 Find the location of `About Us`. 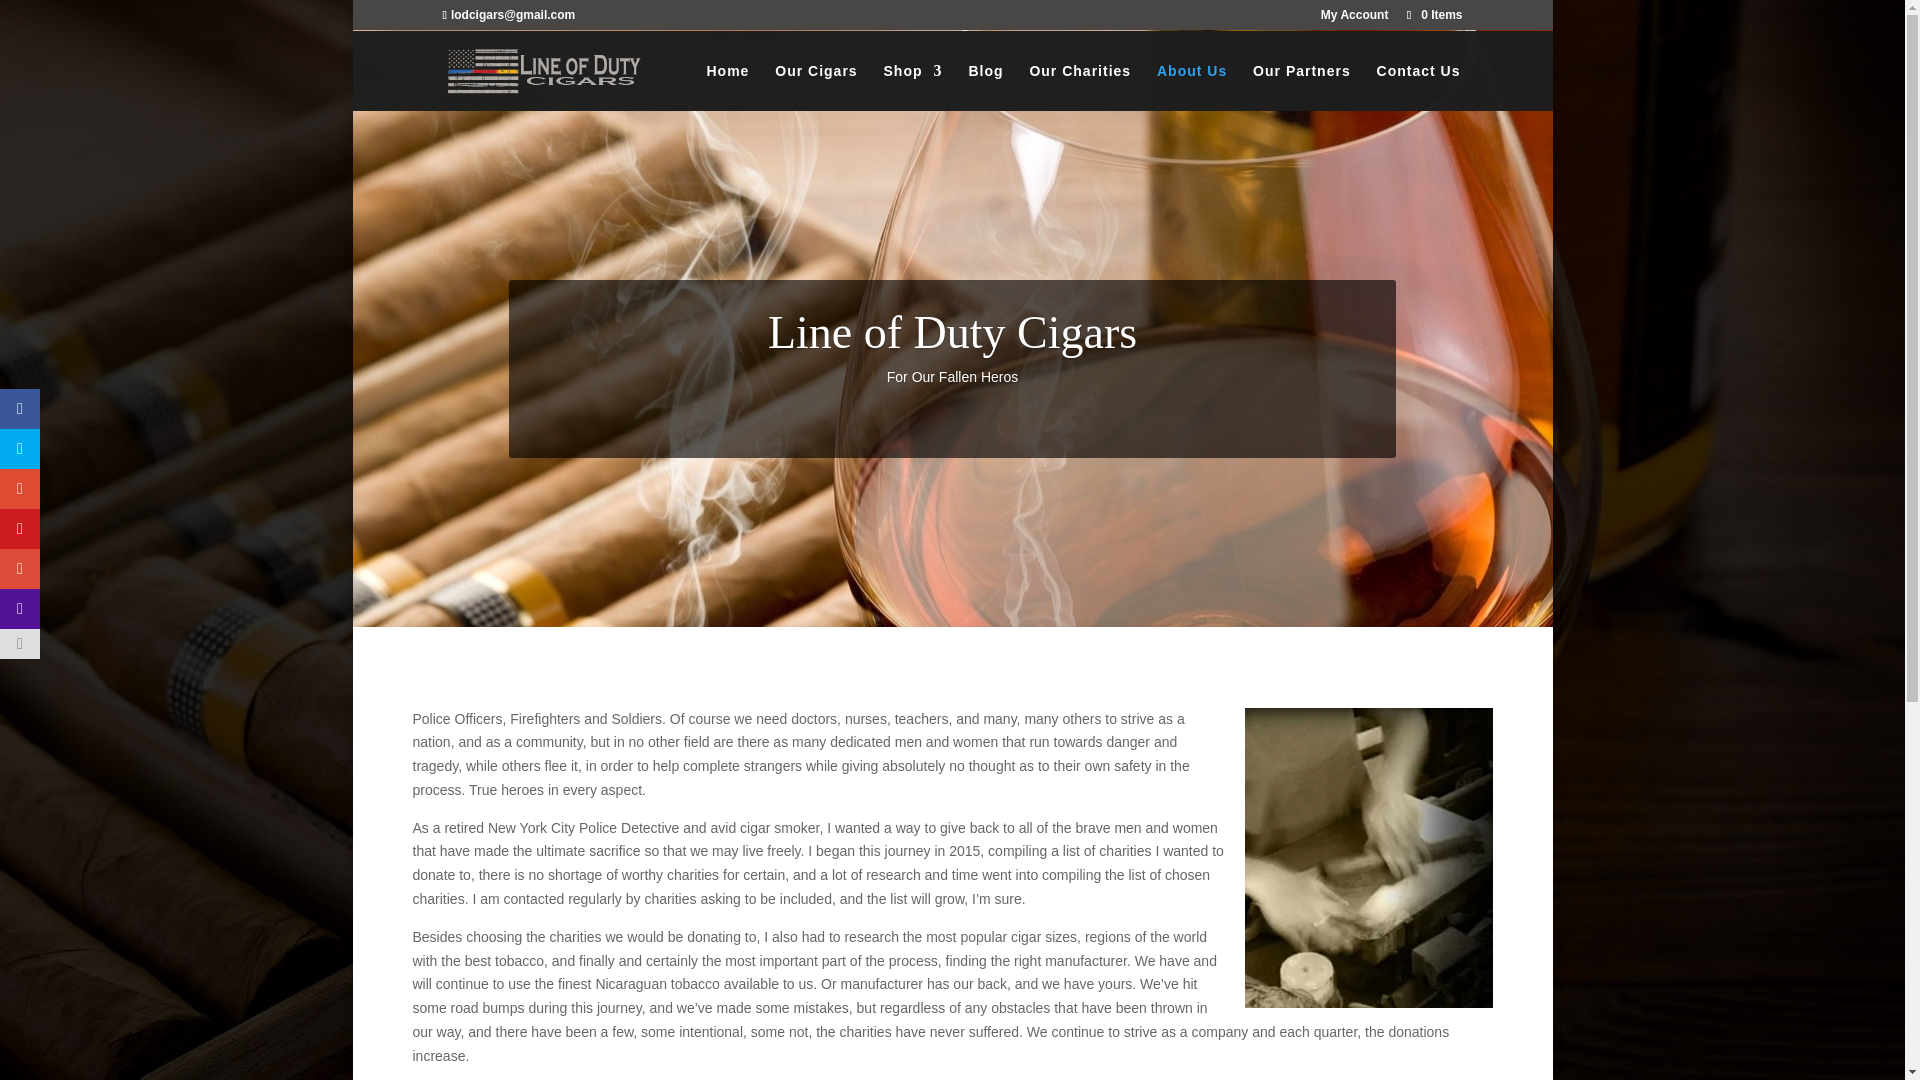

About Us is located at coordinates (1192, 87).